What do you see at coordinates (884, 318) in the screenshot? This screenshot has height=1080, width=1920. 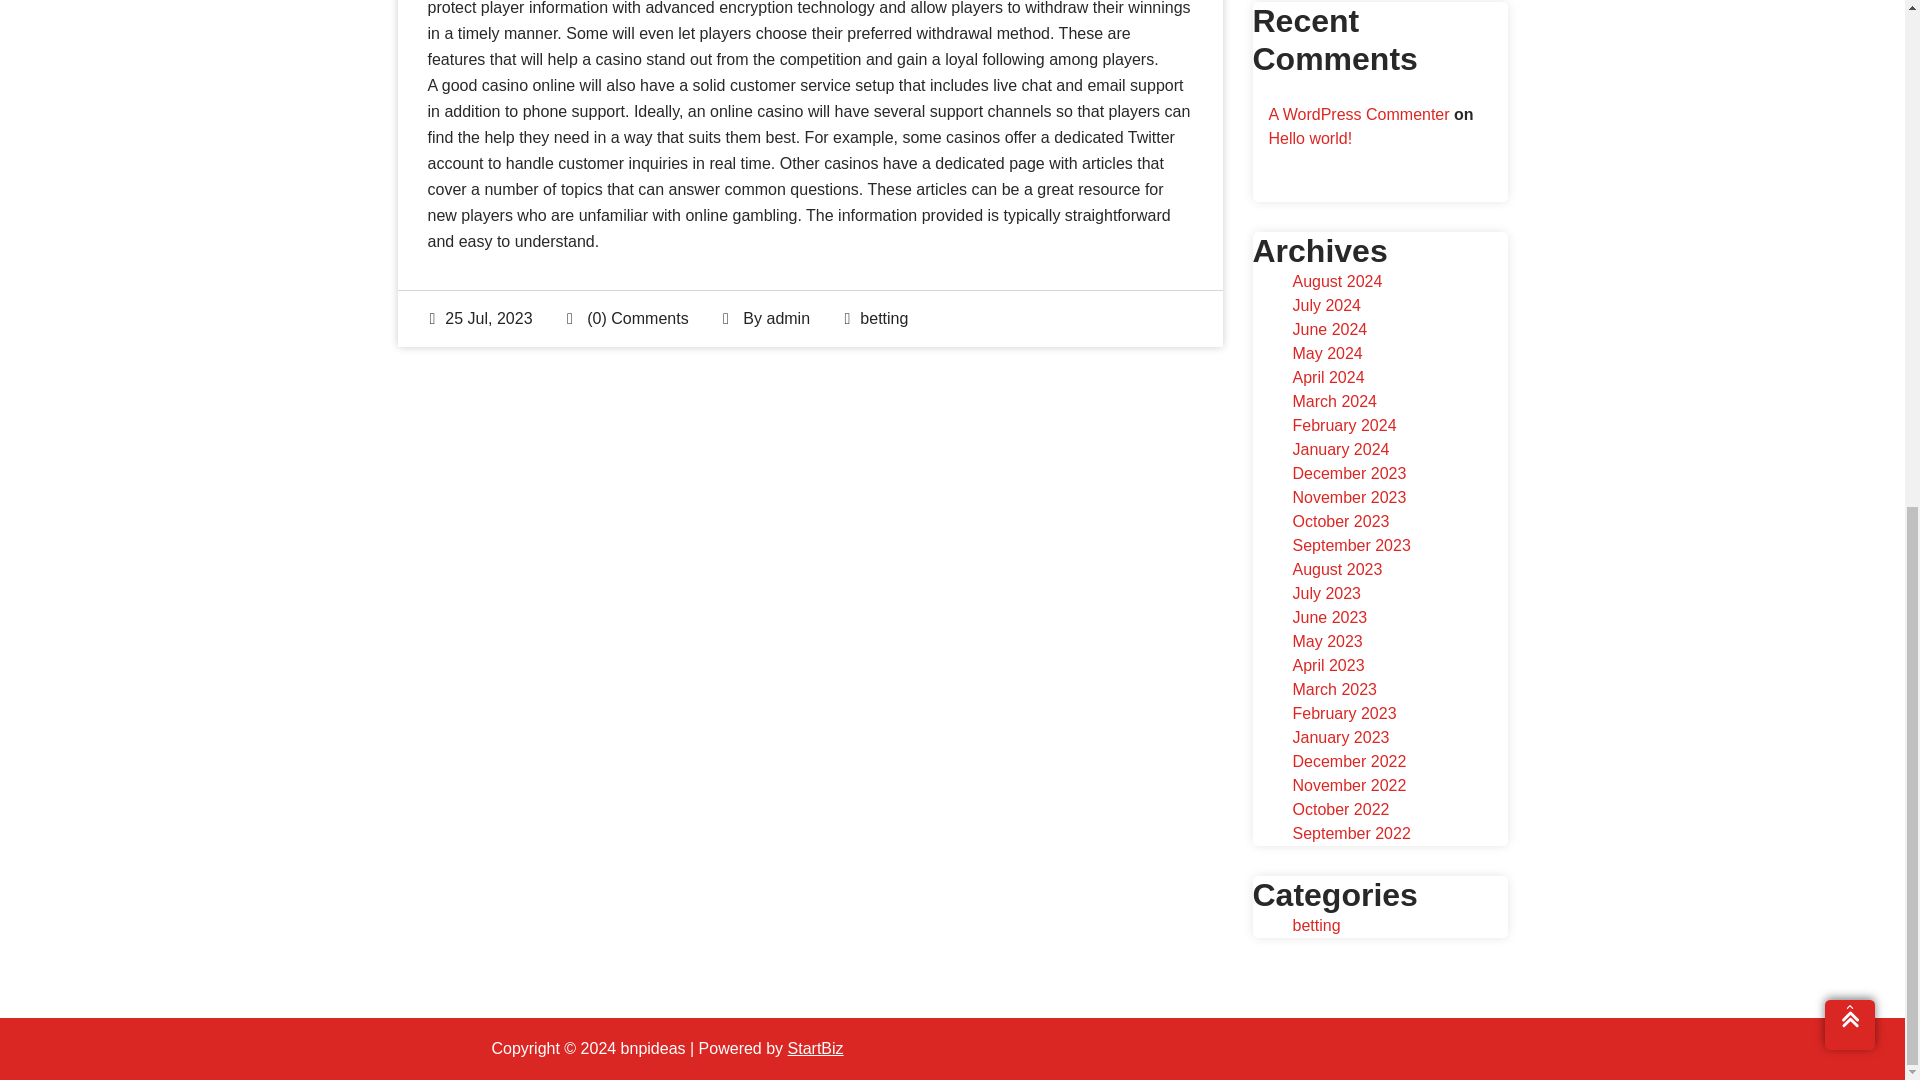 I see `betting` at bounding box center [884, 318].